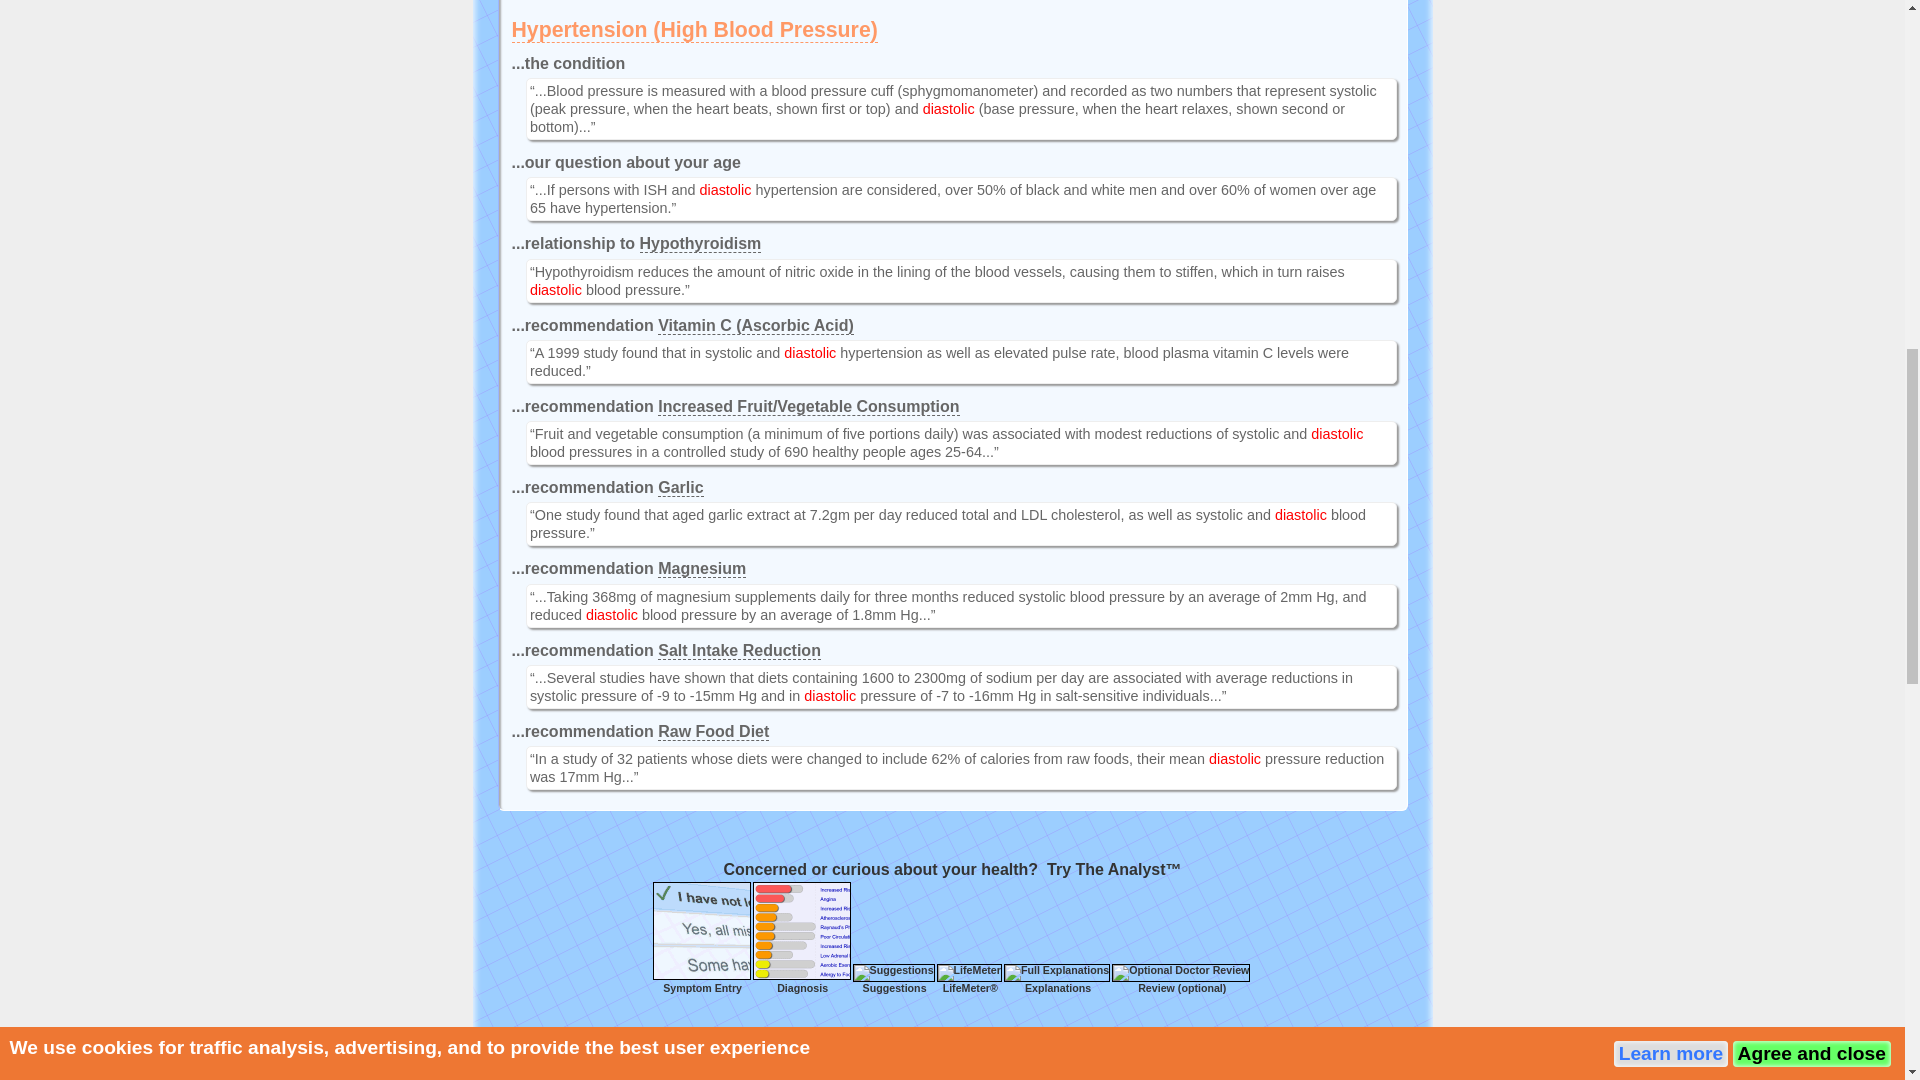 The height and width of the screenshot is (1080, 1920). What do you see at coordinates (680, 488) in the screenshot?
I see `Garlic` at bounding box center [680, 488].